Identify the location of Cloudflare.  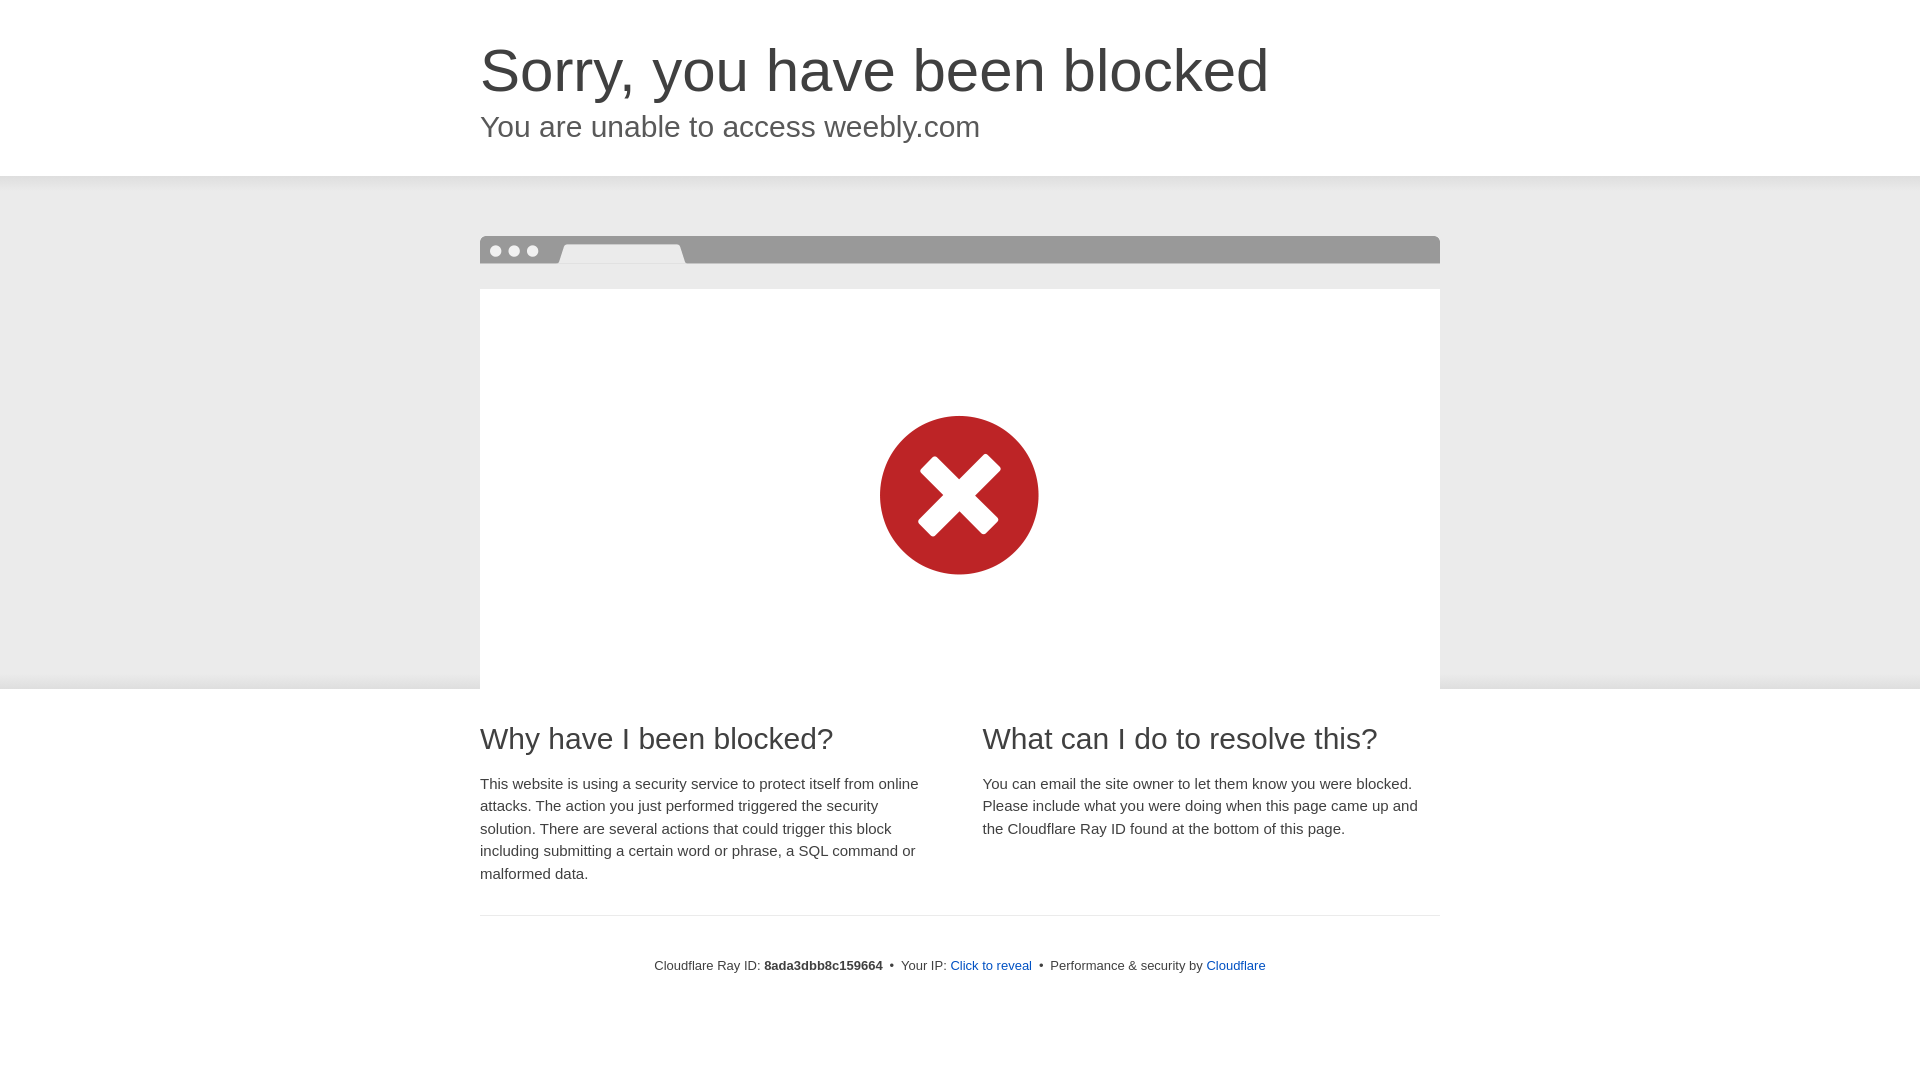
(1235, 965).